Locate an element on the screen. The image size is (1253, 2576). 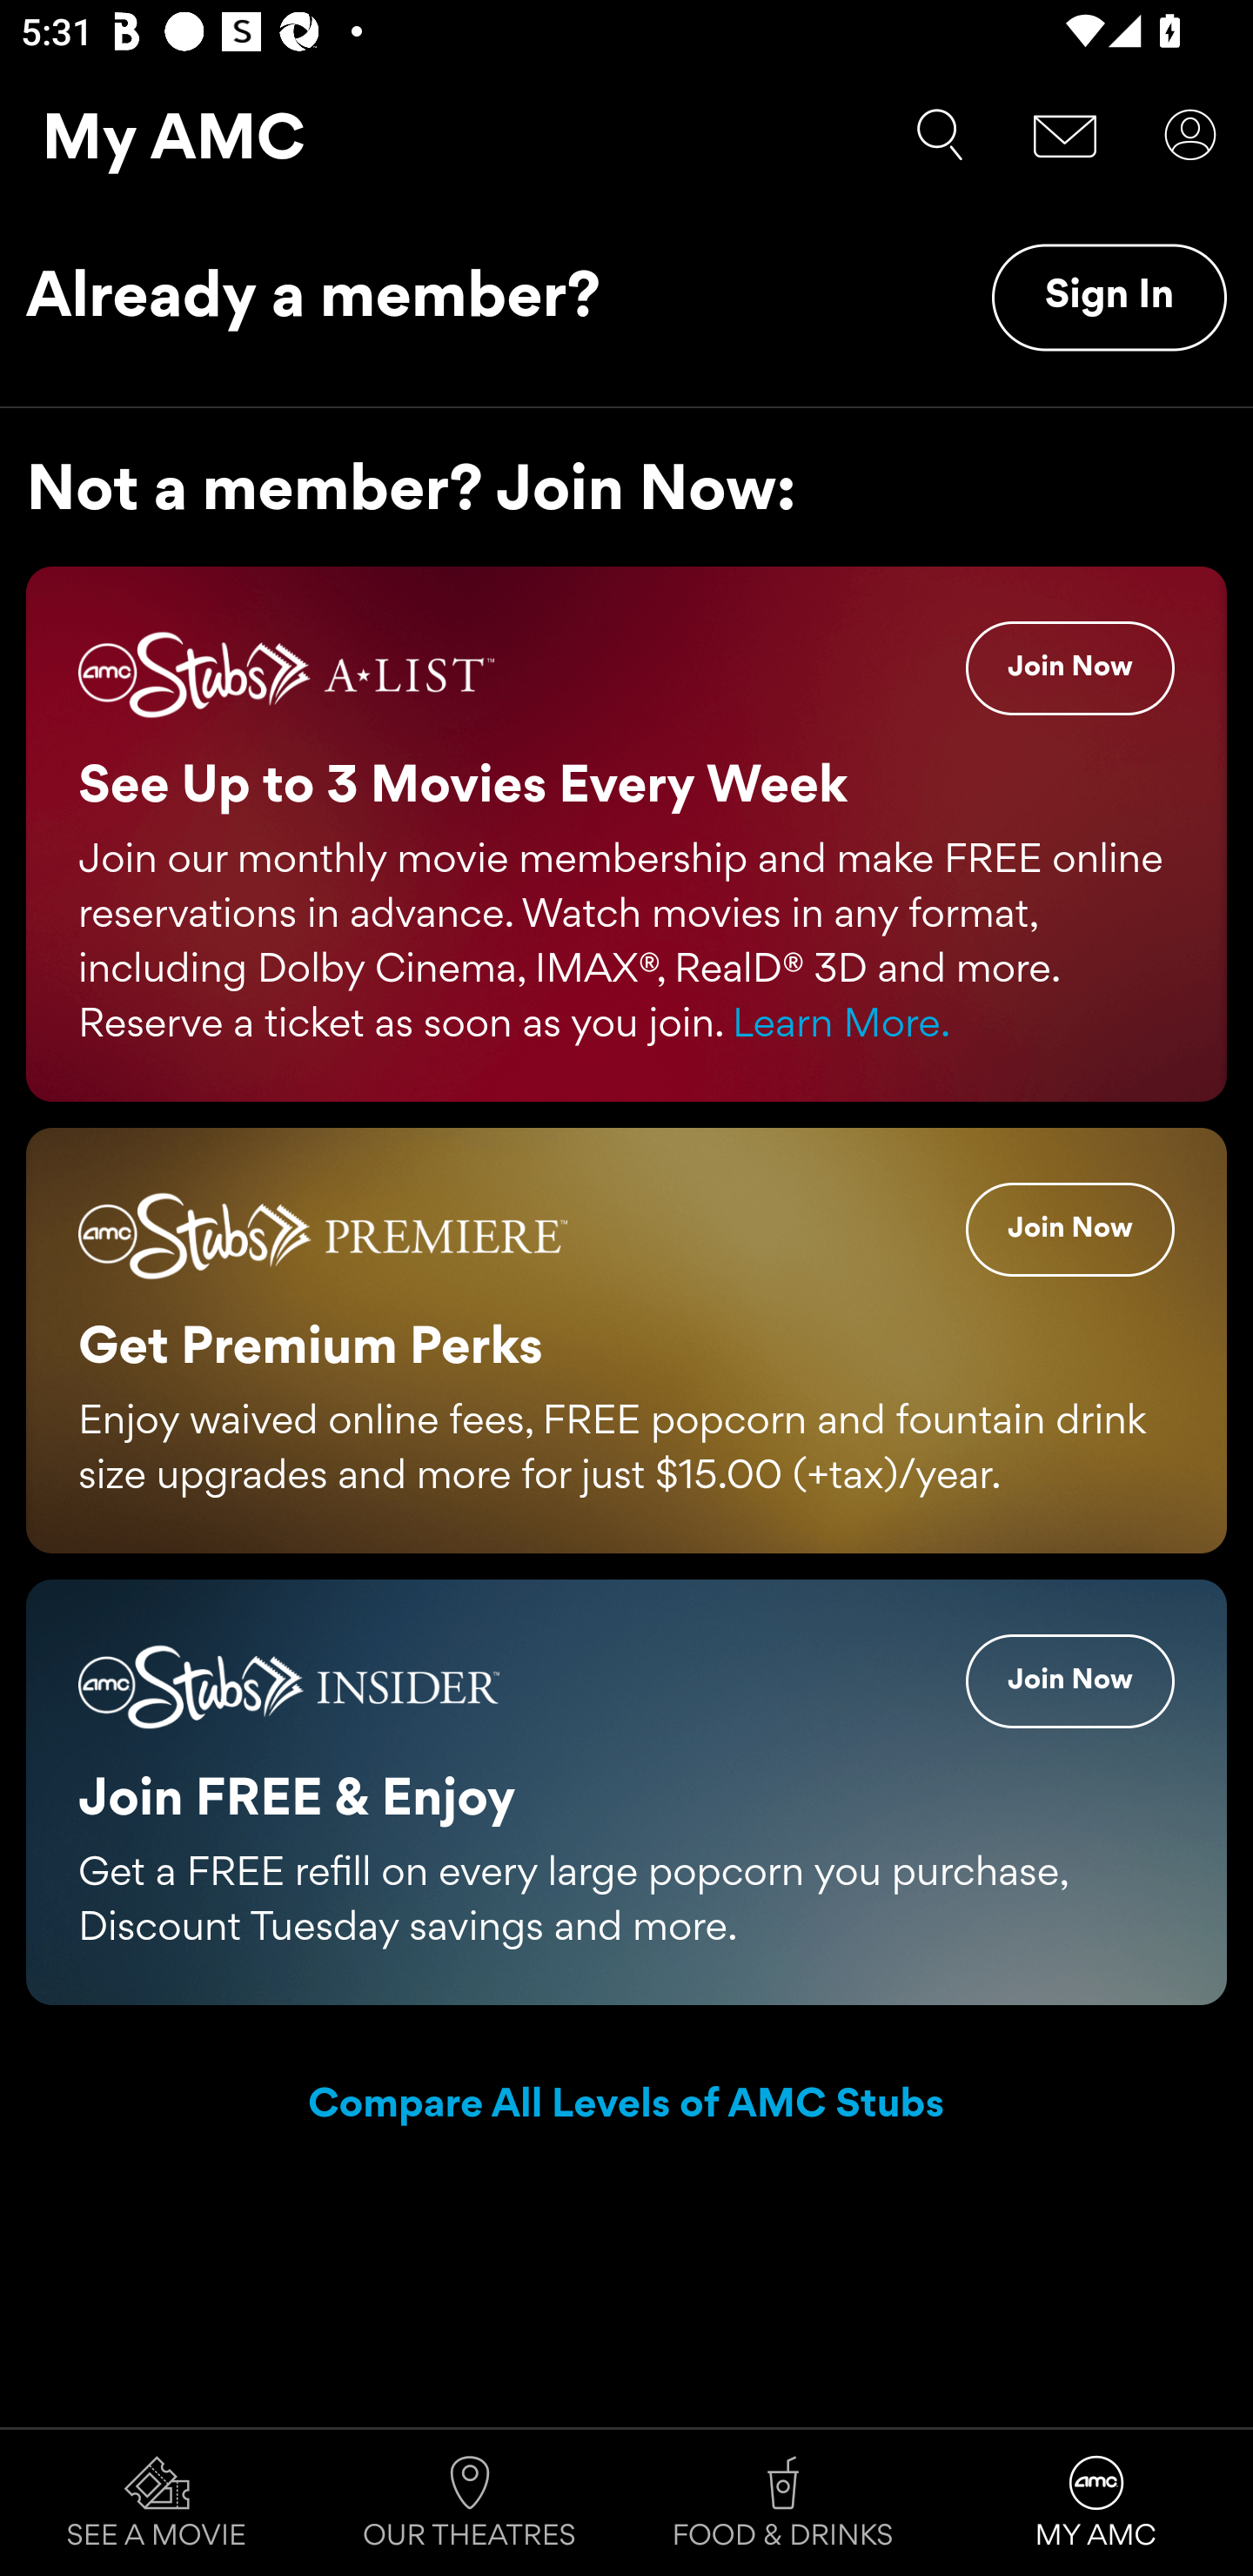
FOOD & DRINKS
Tab 3 of 4 is located at coordinates (783, 2503).